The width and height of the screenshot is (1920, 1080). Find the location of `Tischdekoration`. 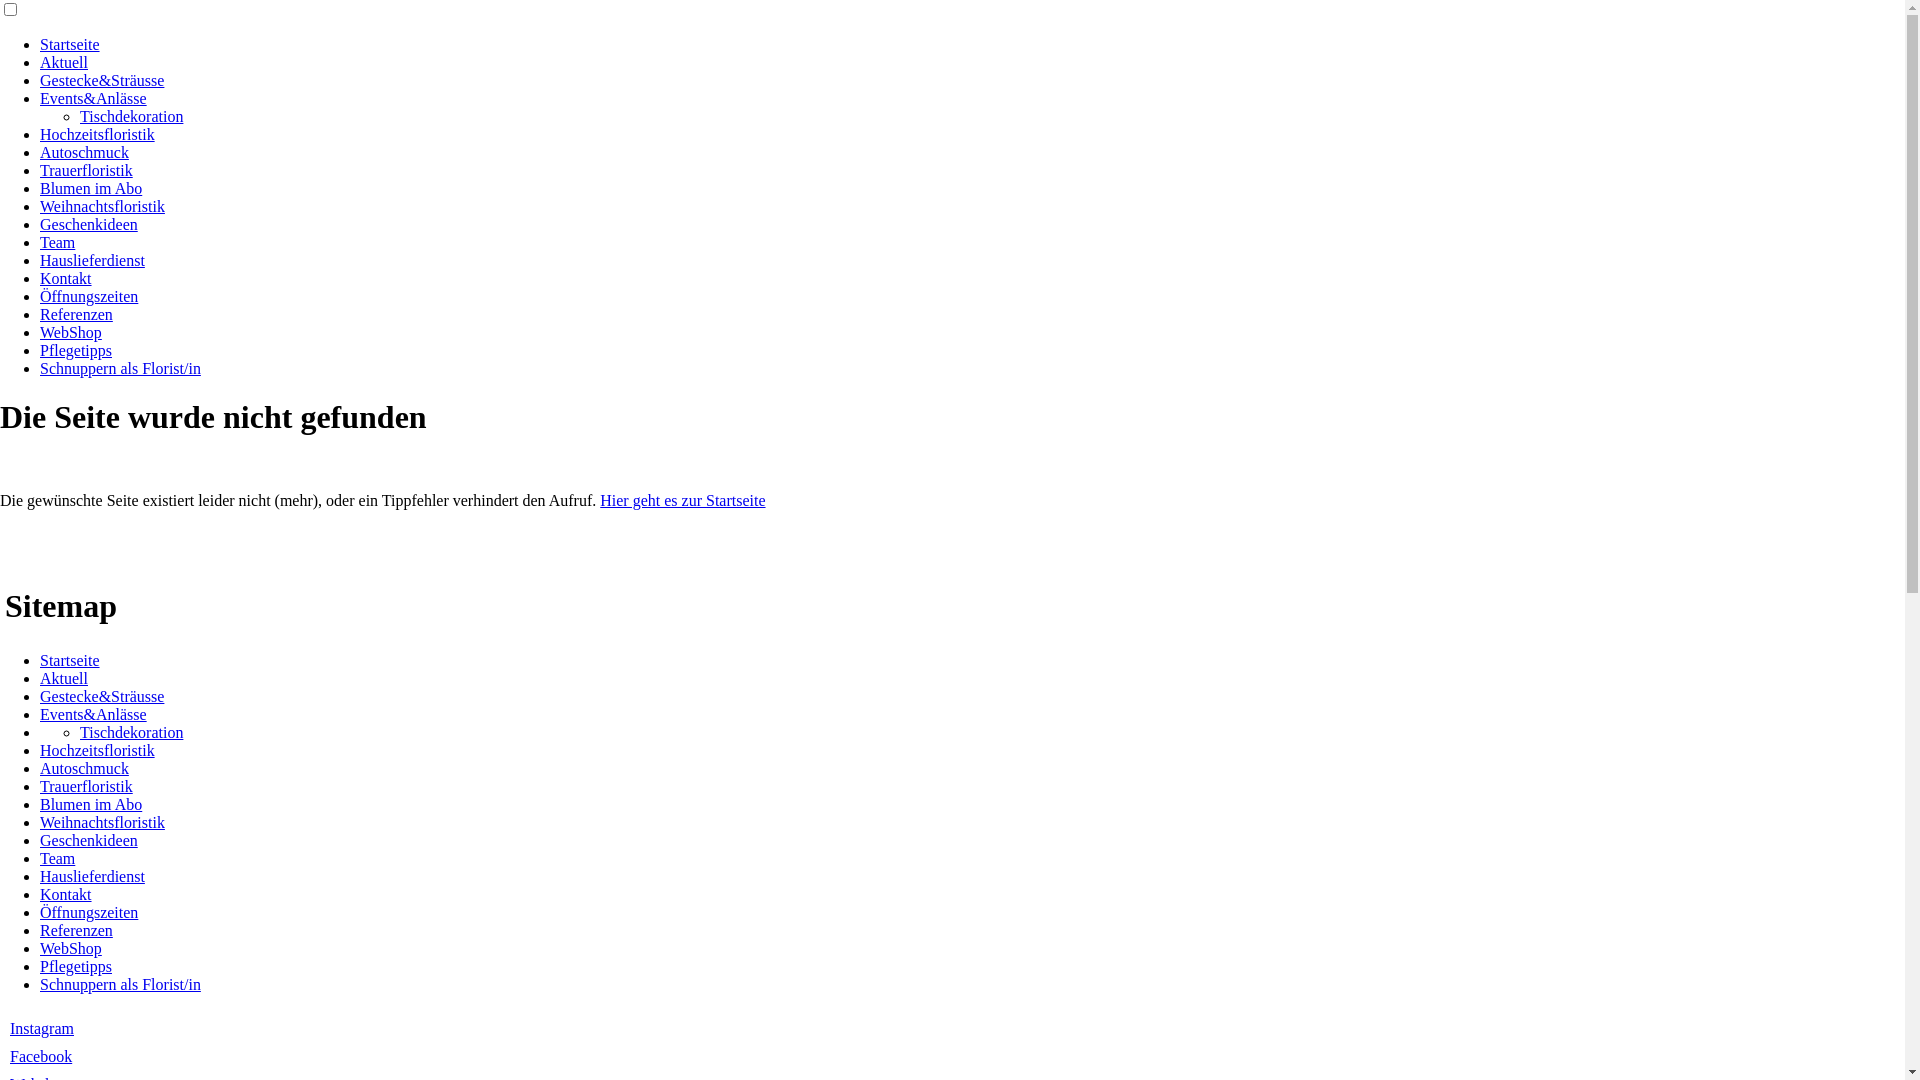

Tischdekoration is located at coordinates (132, 732).